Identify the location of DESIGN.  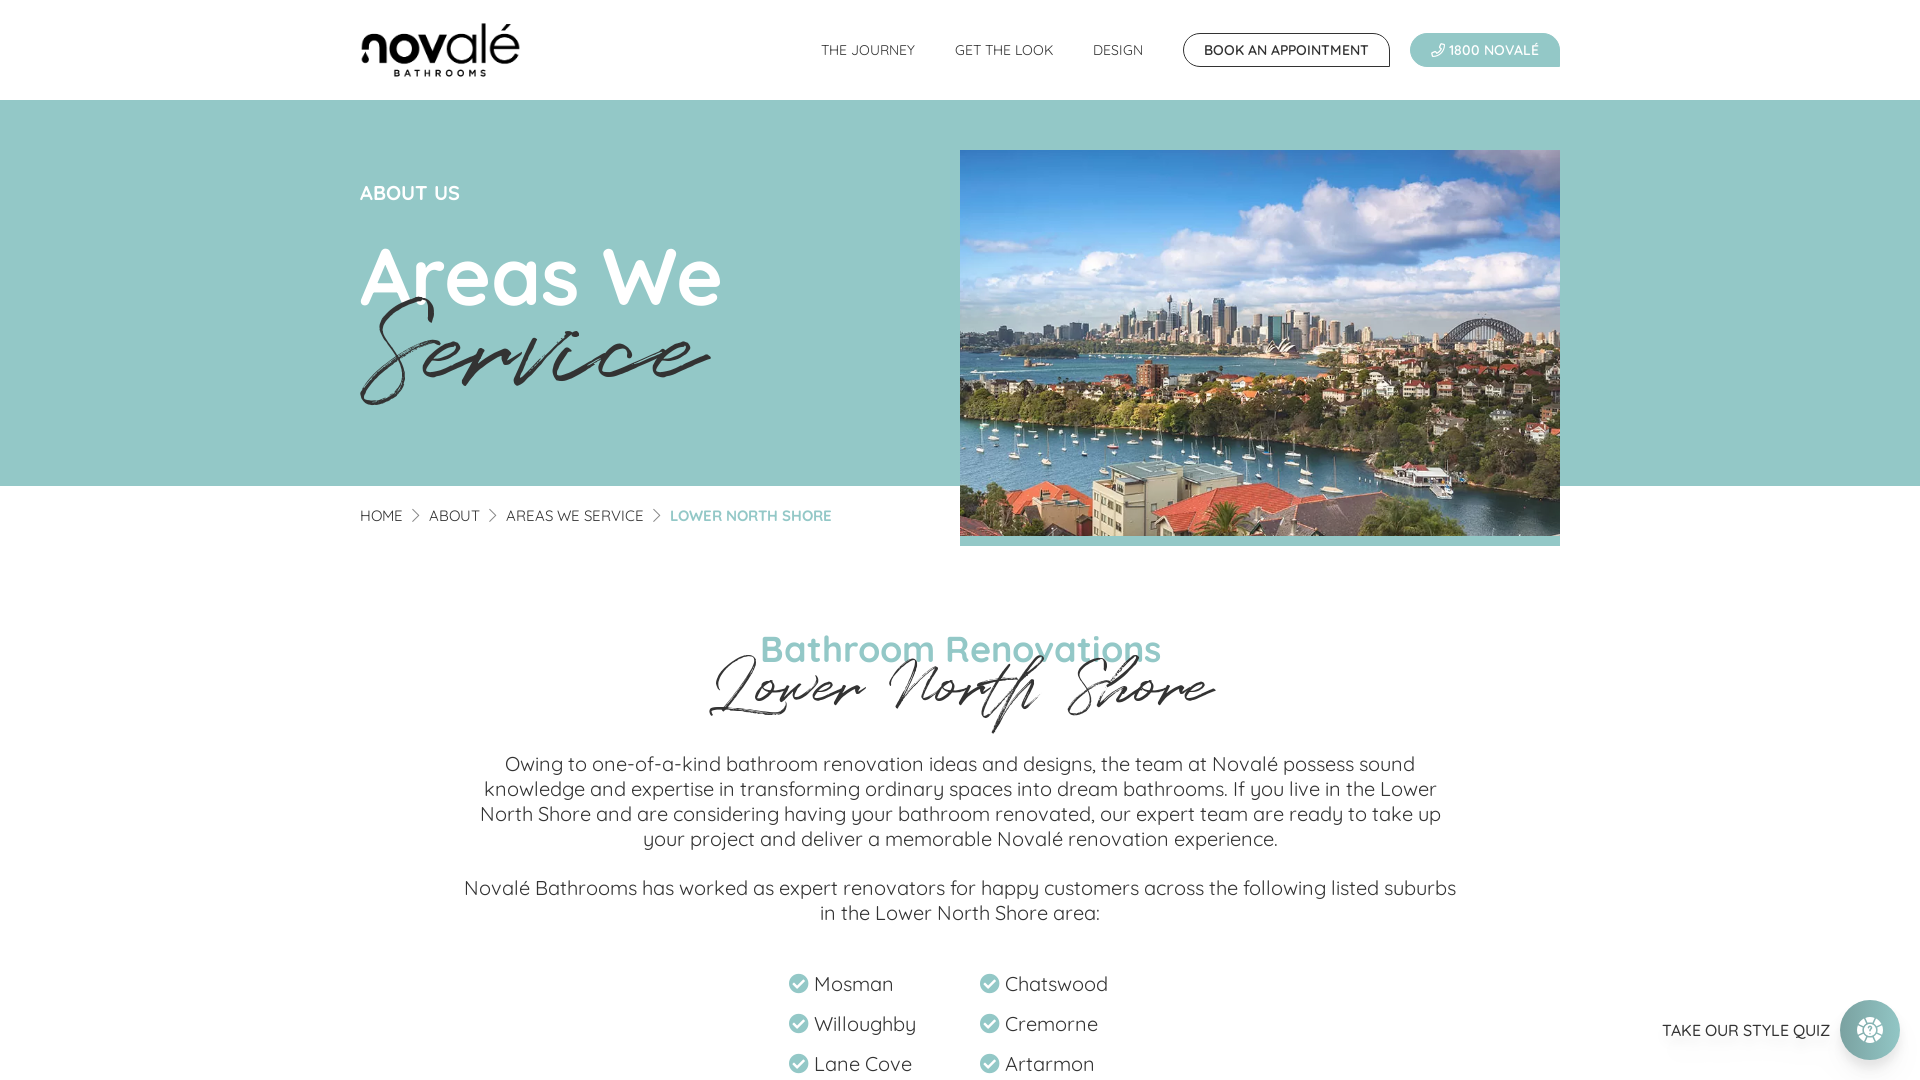
(1118, 50).